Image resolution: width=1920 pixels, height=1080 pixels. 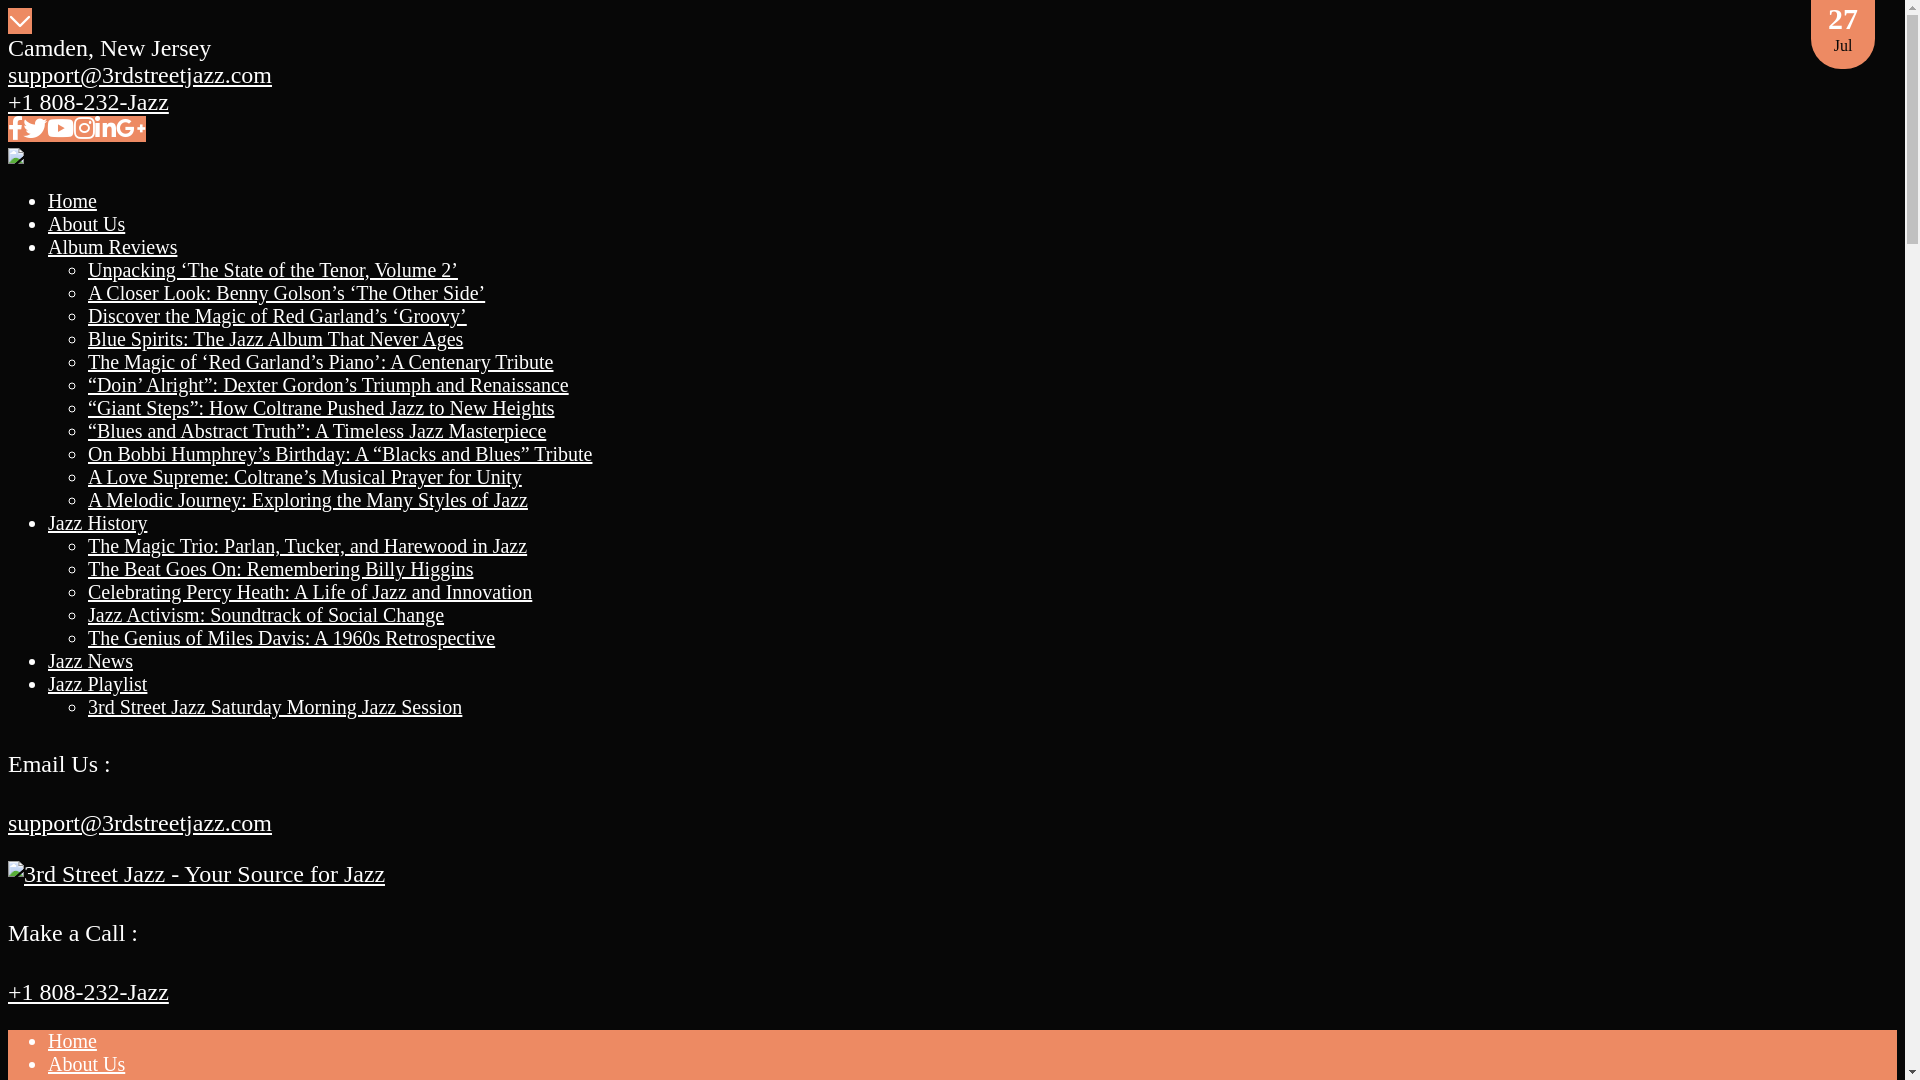 I want to click on About Us, so click(x=86, y=224).